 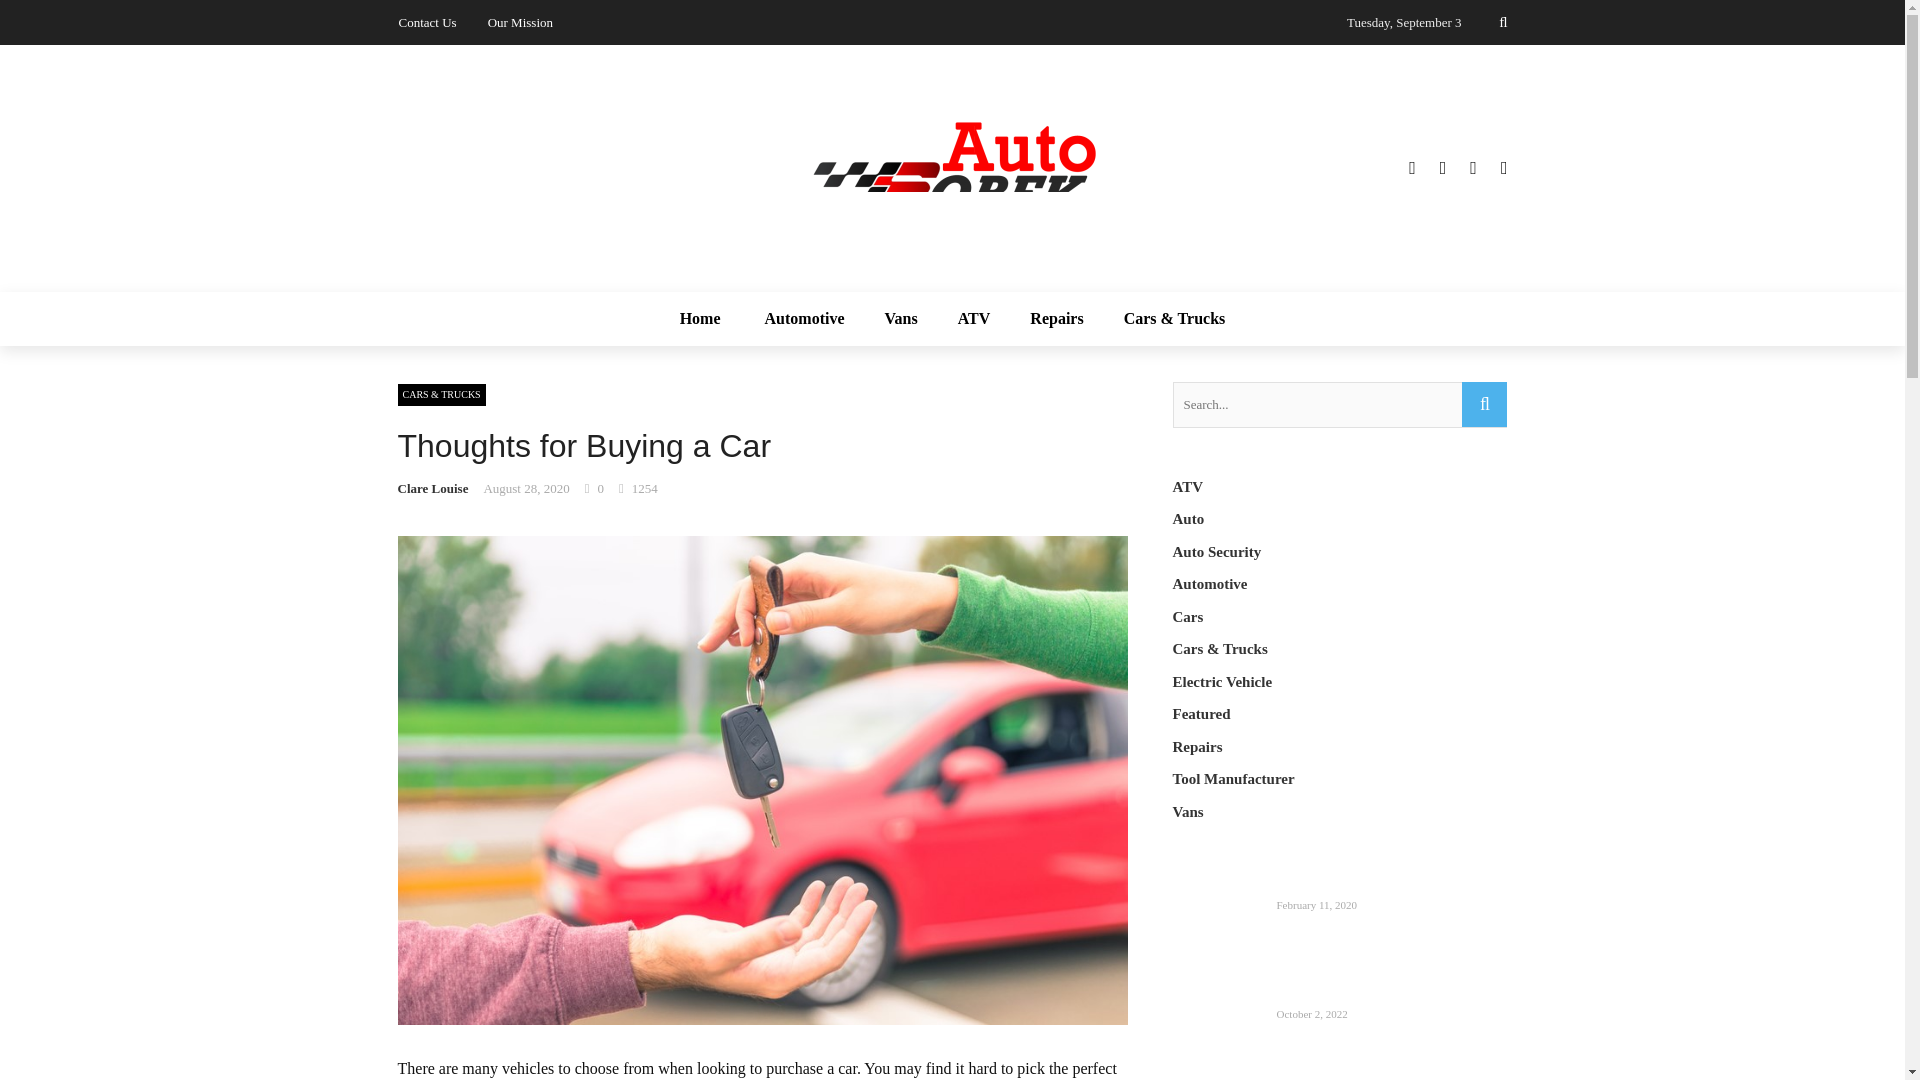 What do you see at coordinates (712, 318) in the screenshot?
I see `Home` at bounding box center [712, 318].